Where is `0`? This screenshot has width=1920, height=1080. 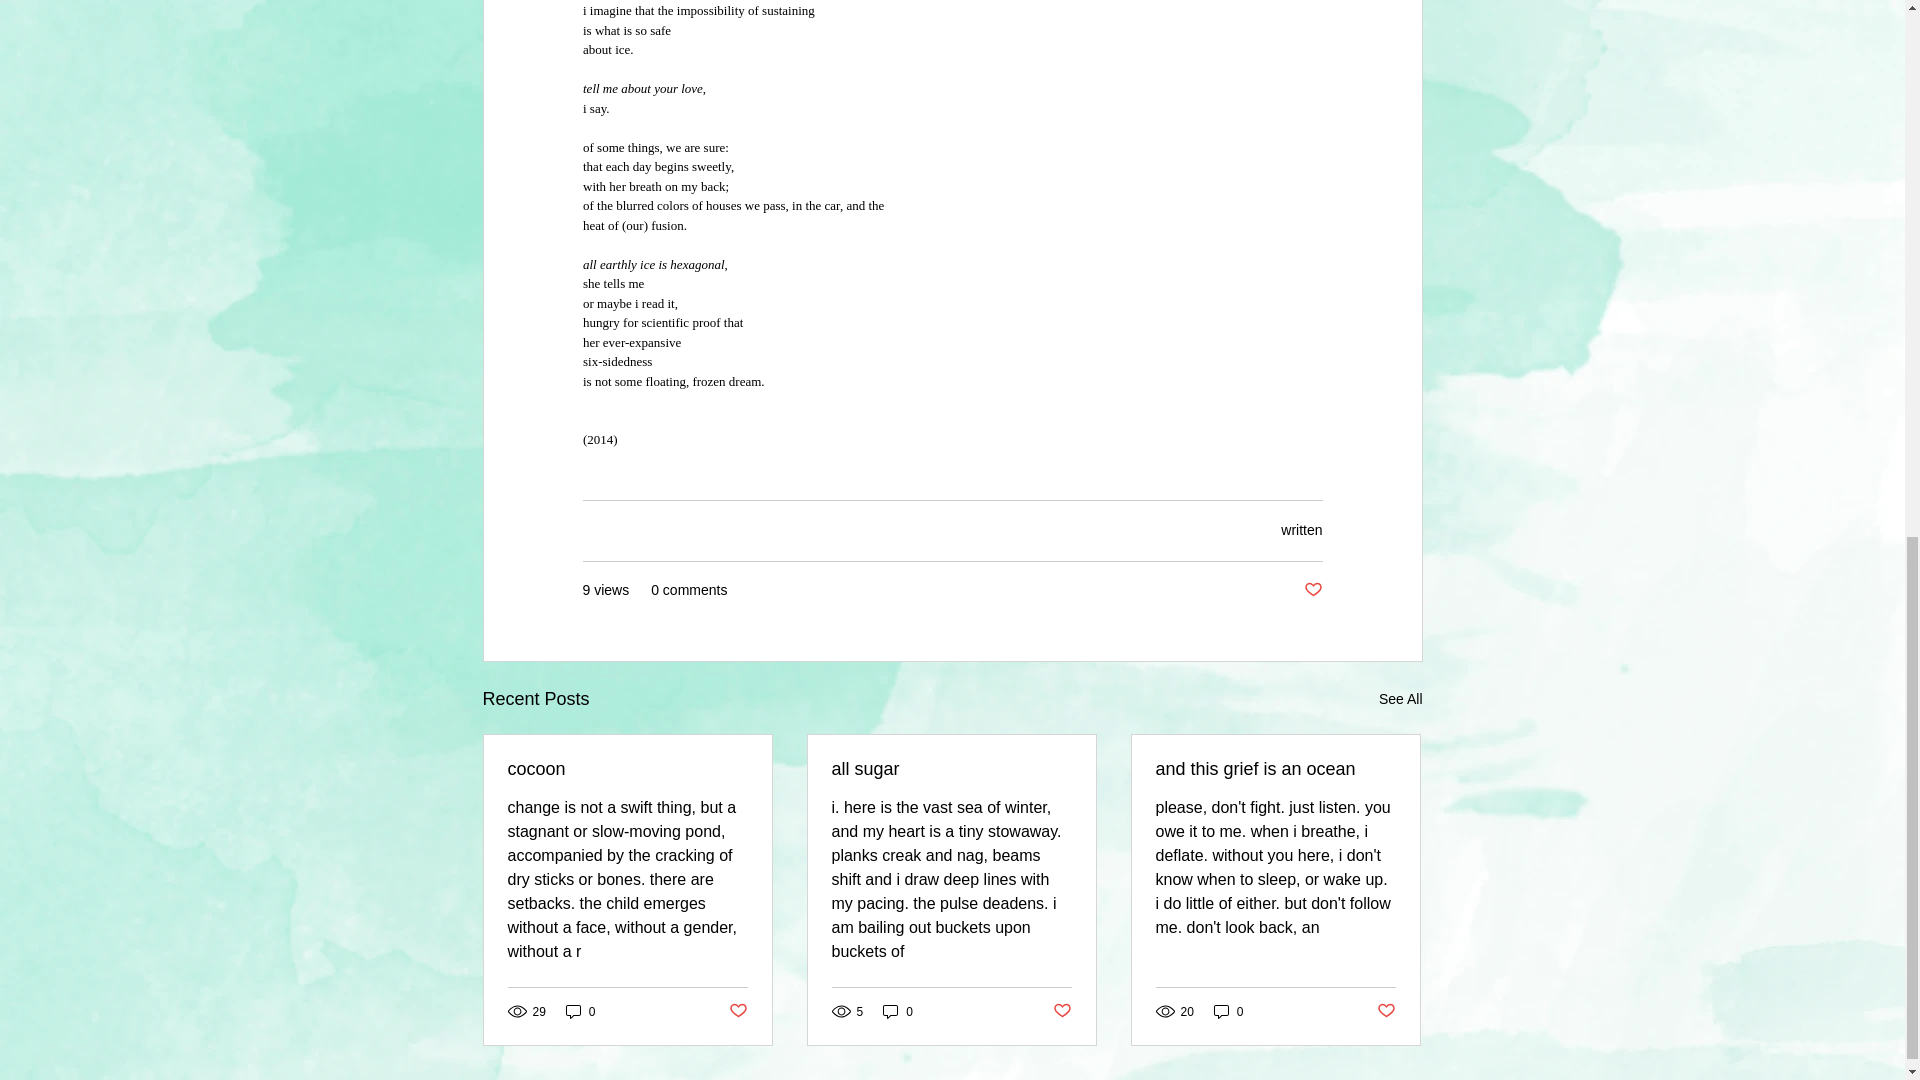 0 is located at coordinates (580, 1011).